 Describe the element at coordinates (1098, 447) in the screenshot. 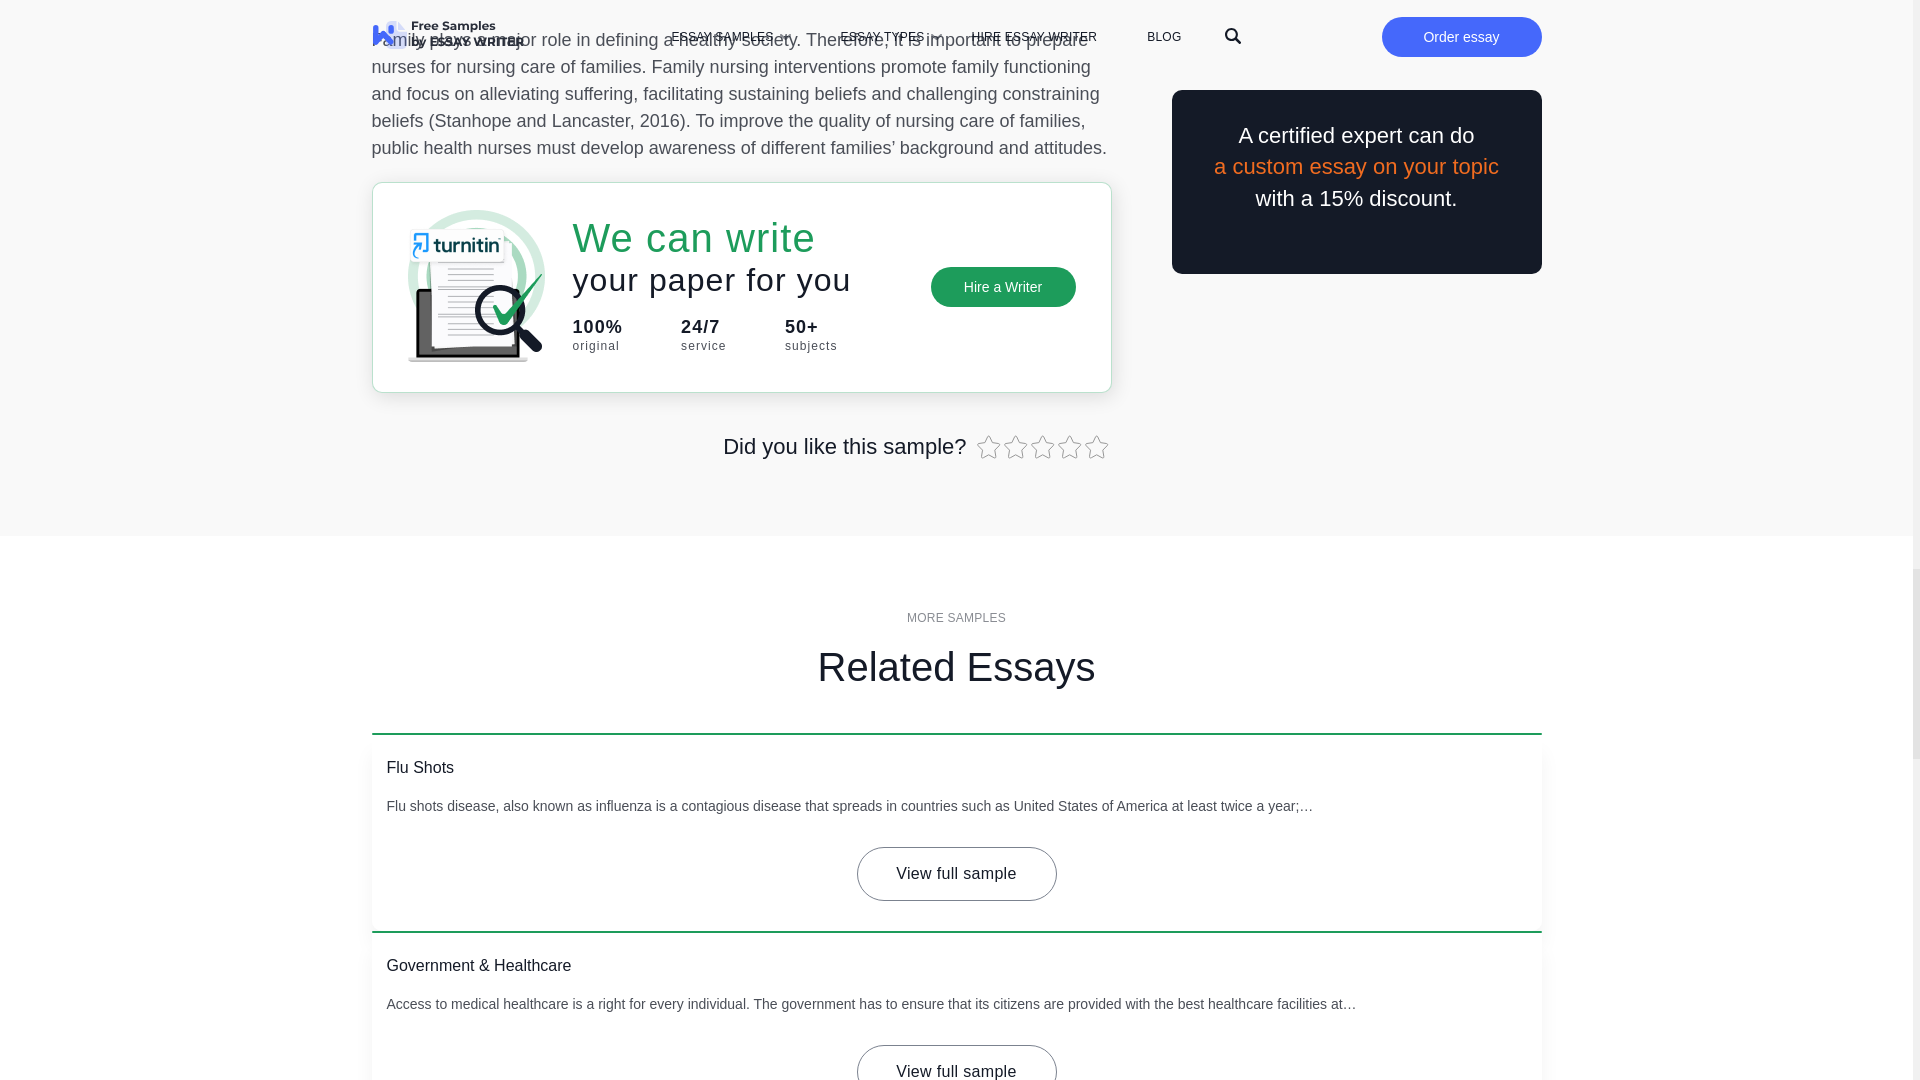

I see `26 votes, average: 4.7 out of 5` at that location.